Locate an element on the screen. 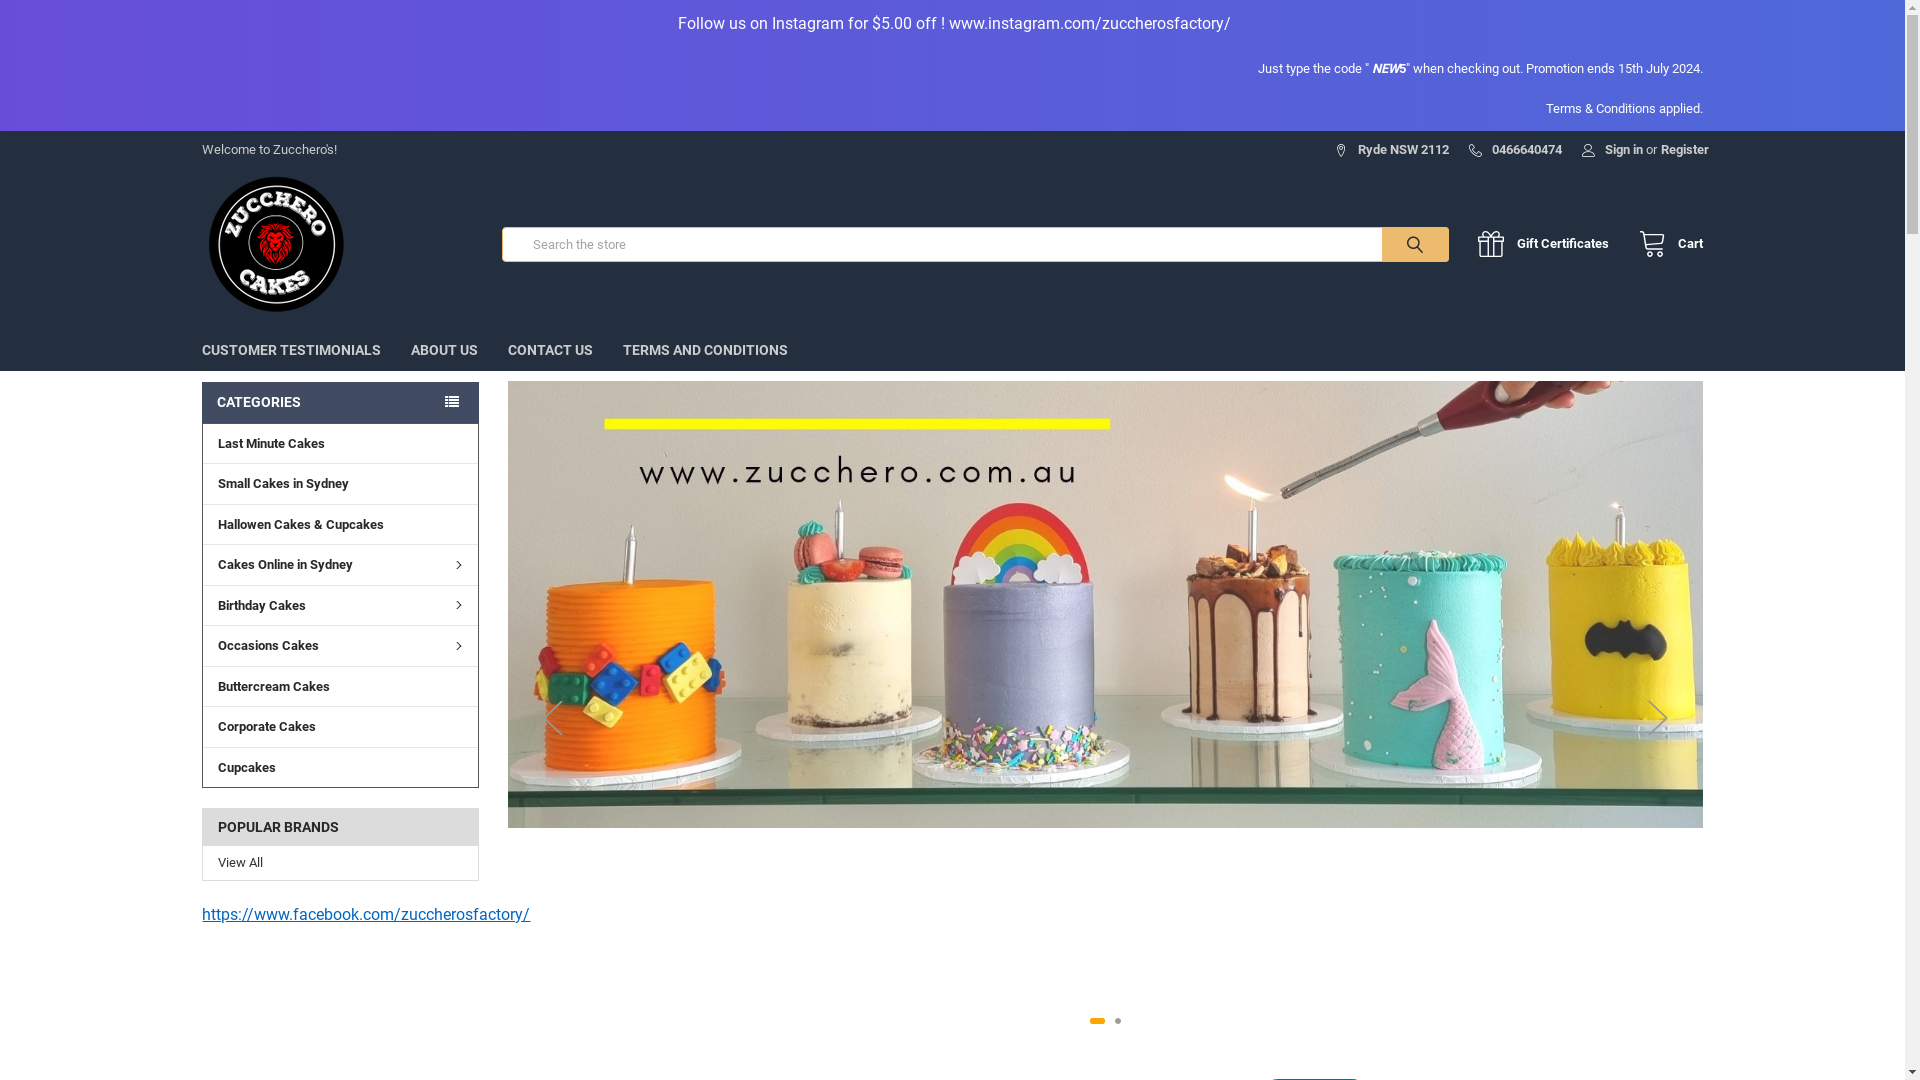 The image size is (1920, 1080). 1 is located at coordinates (1093, 1020).